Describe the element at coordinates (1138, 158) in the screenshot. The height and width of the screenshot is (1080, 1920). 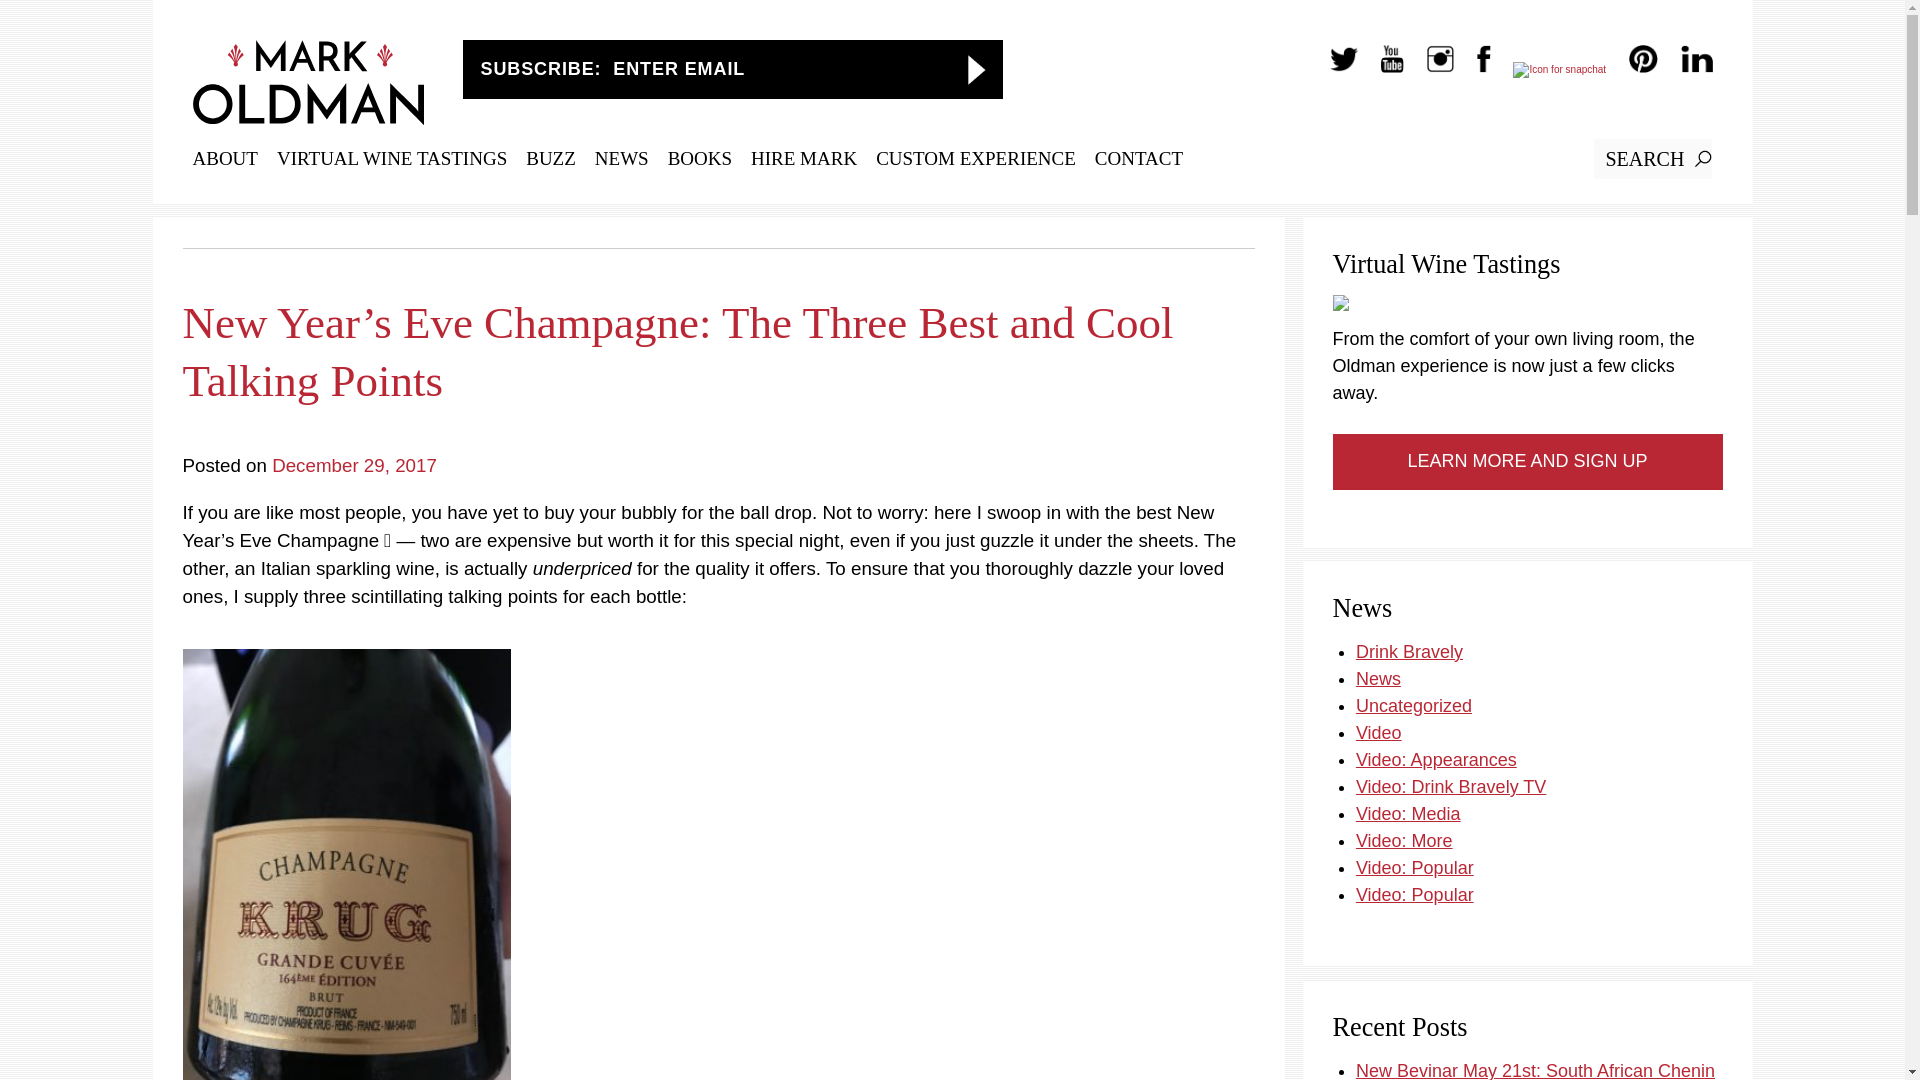
I see `CONTACT` at that location.